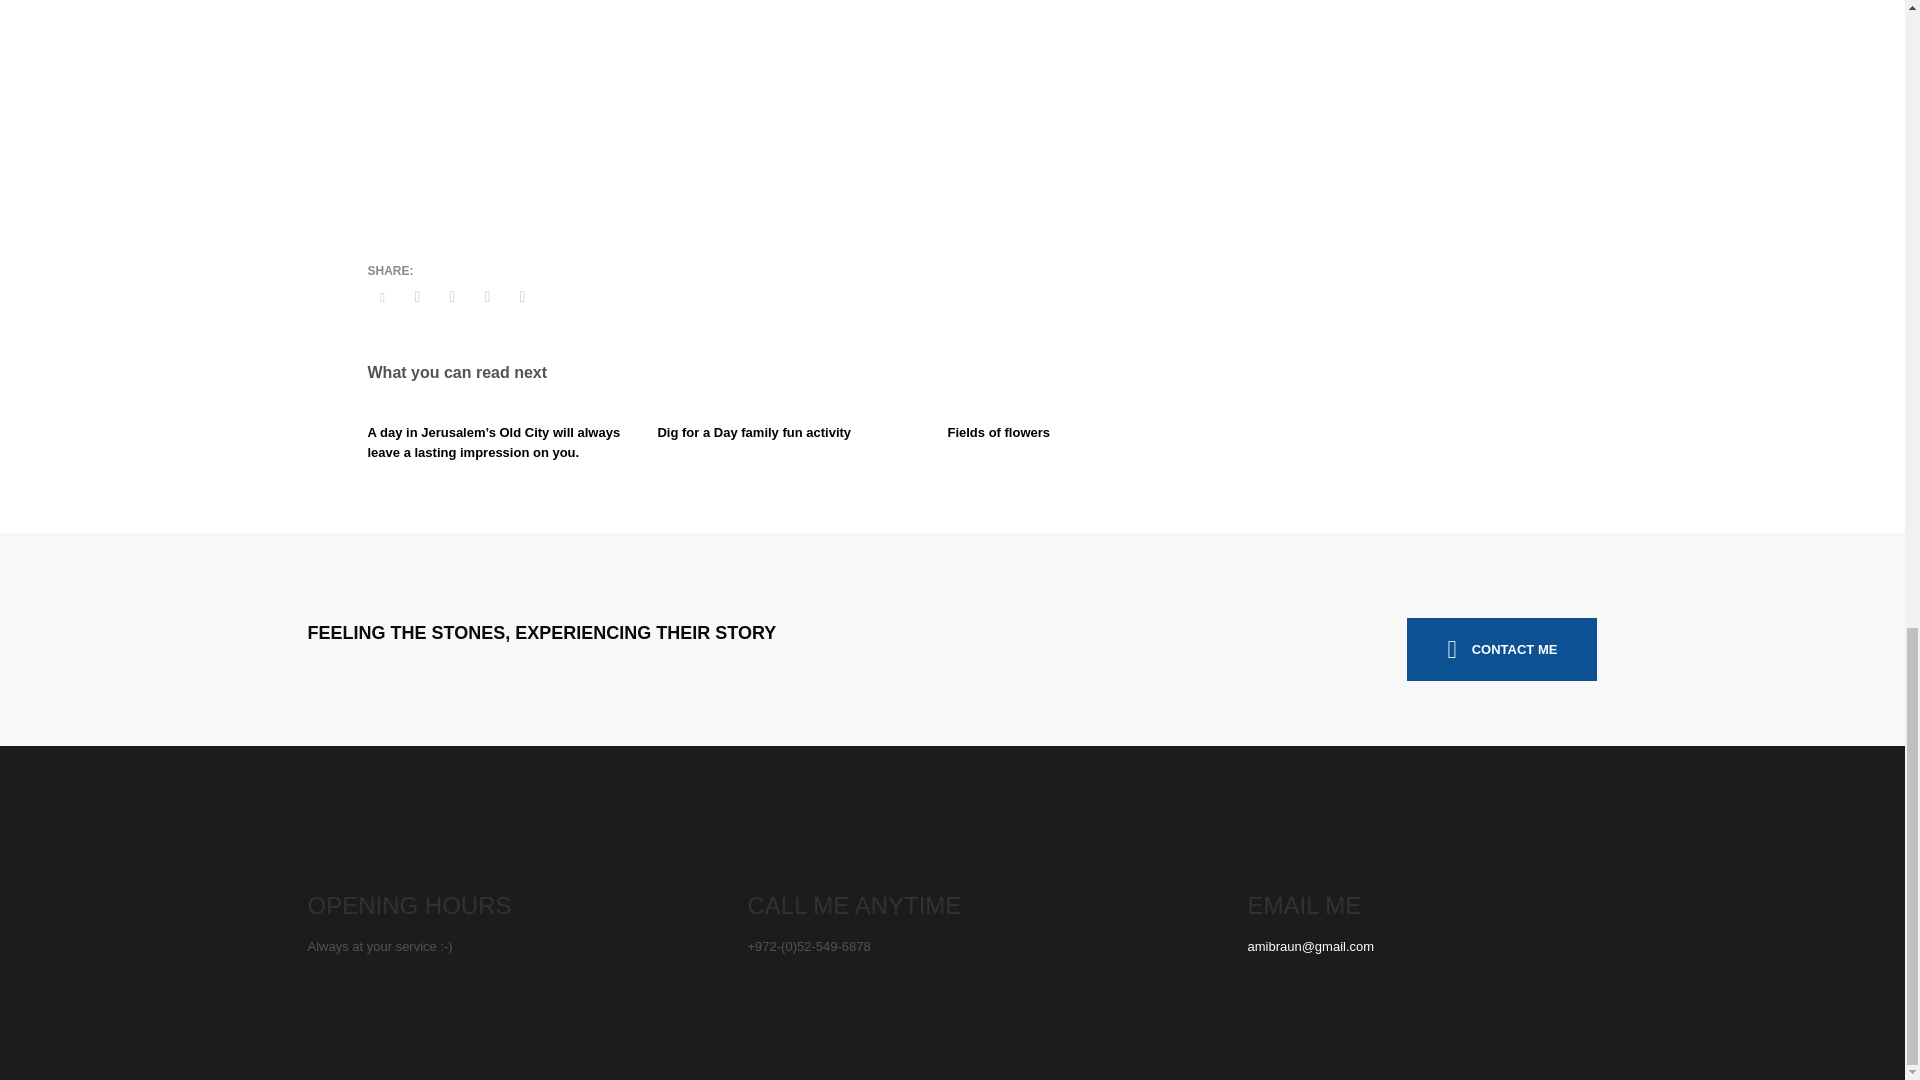  Describe the element at coordinates (998, 432) in the screenshot. I see `Fields of flowers` at that location.